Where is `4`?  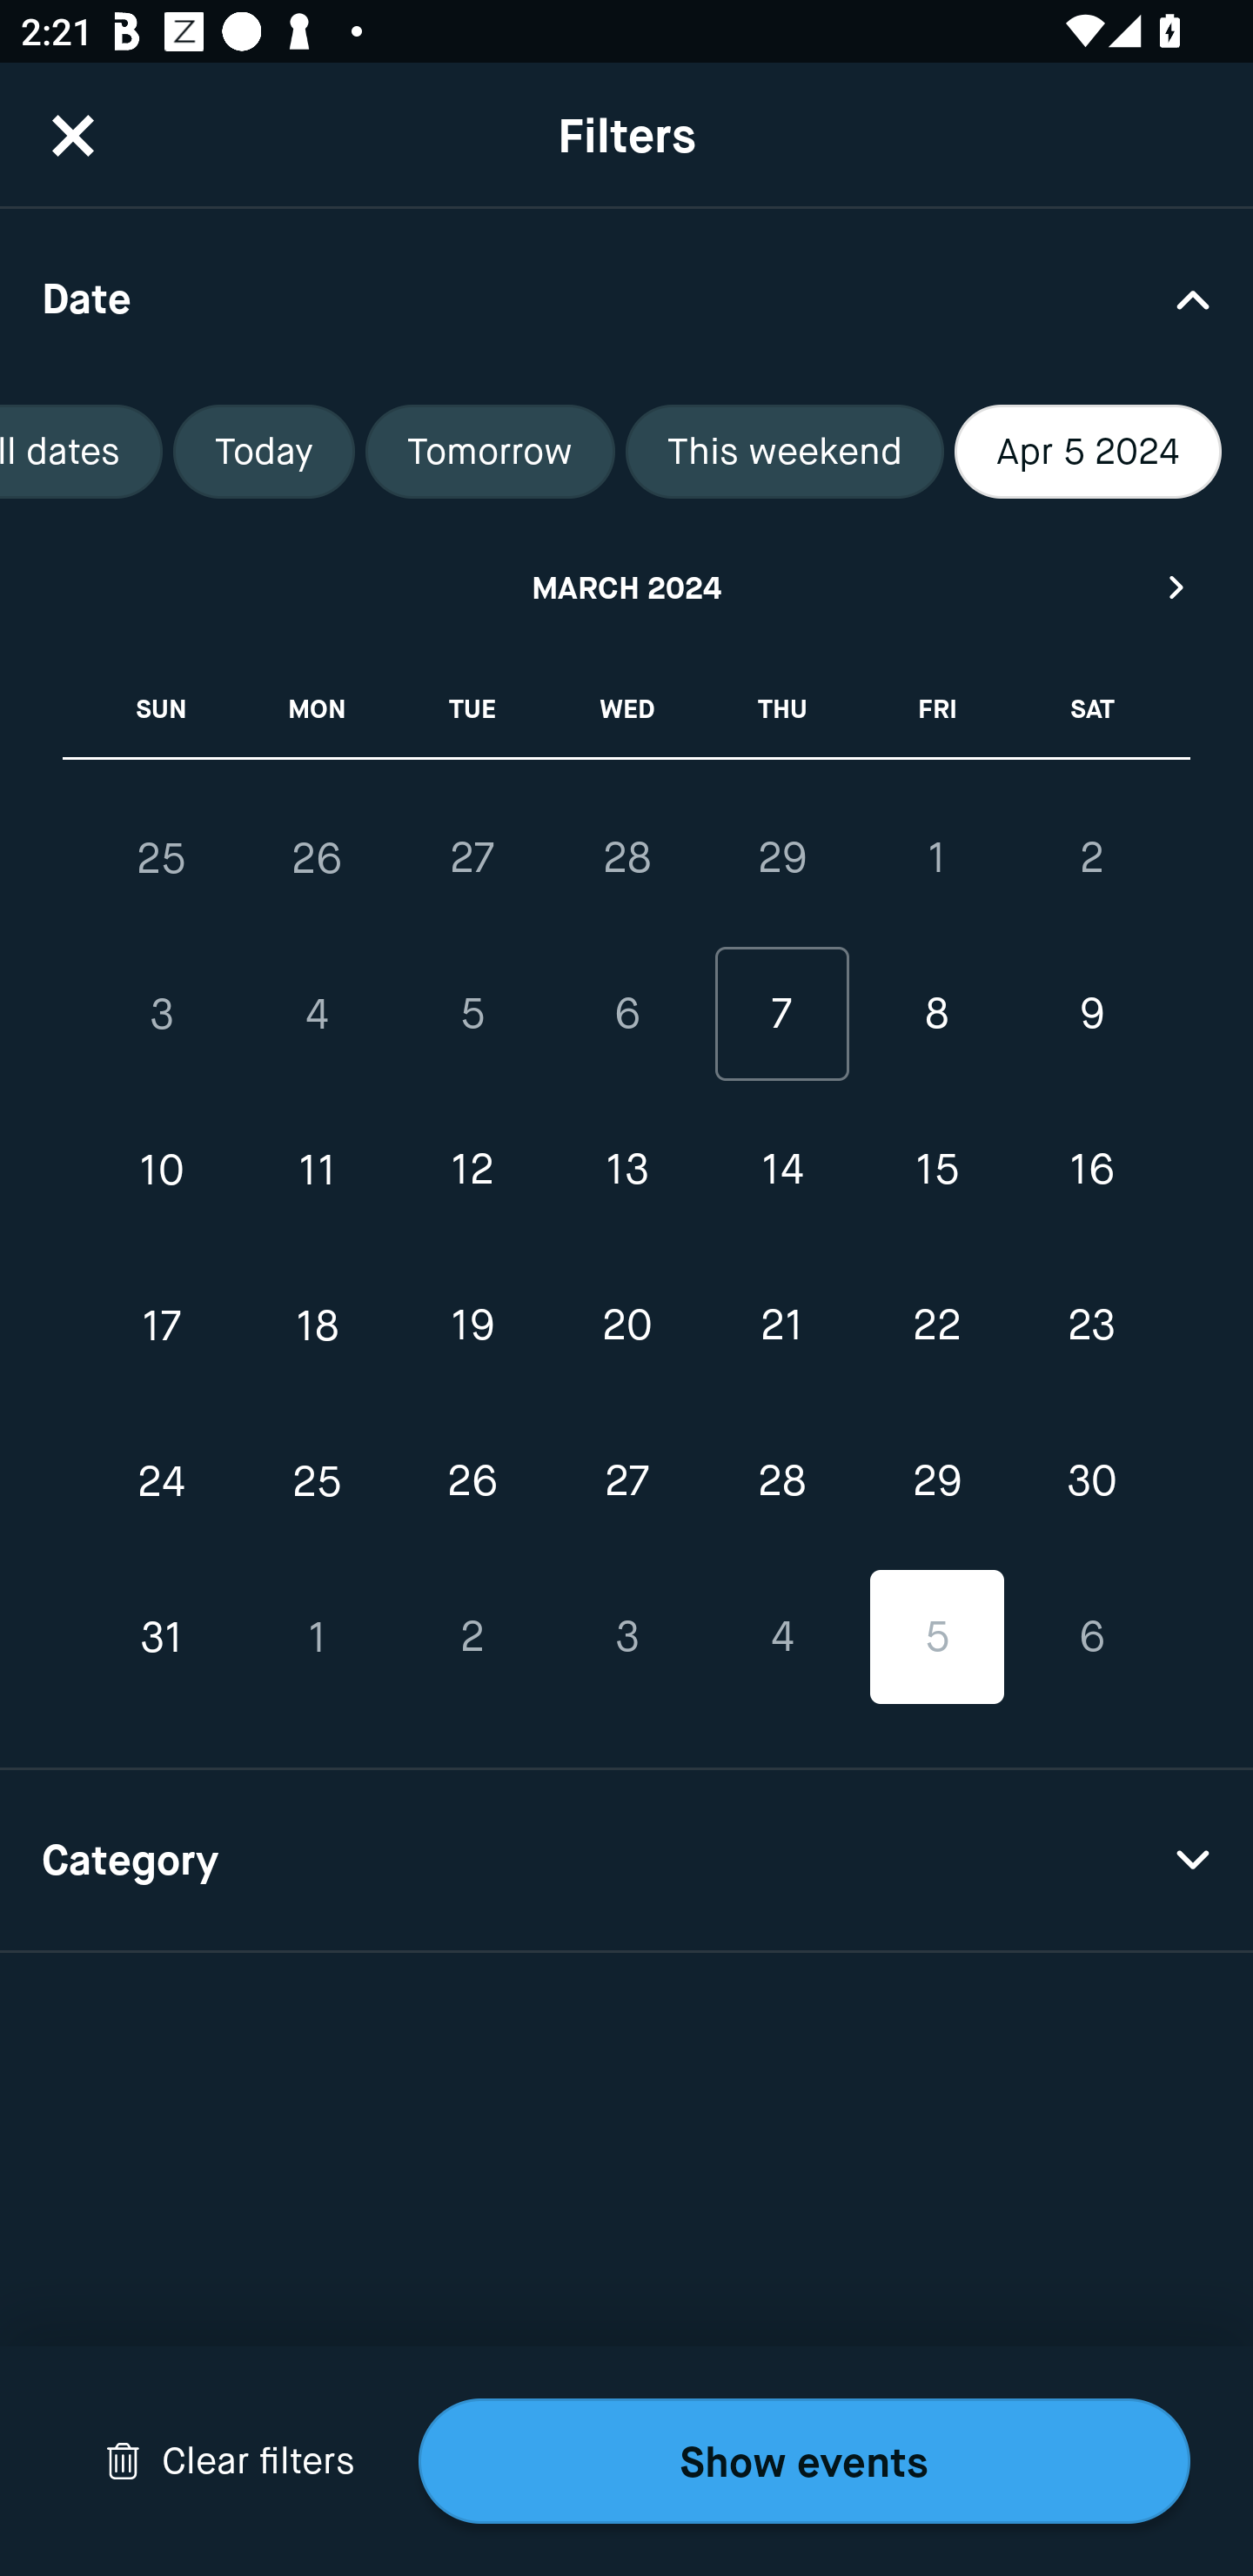
4 is located at coordinates (781, 1636).